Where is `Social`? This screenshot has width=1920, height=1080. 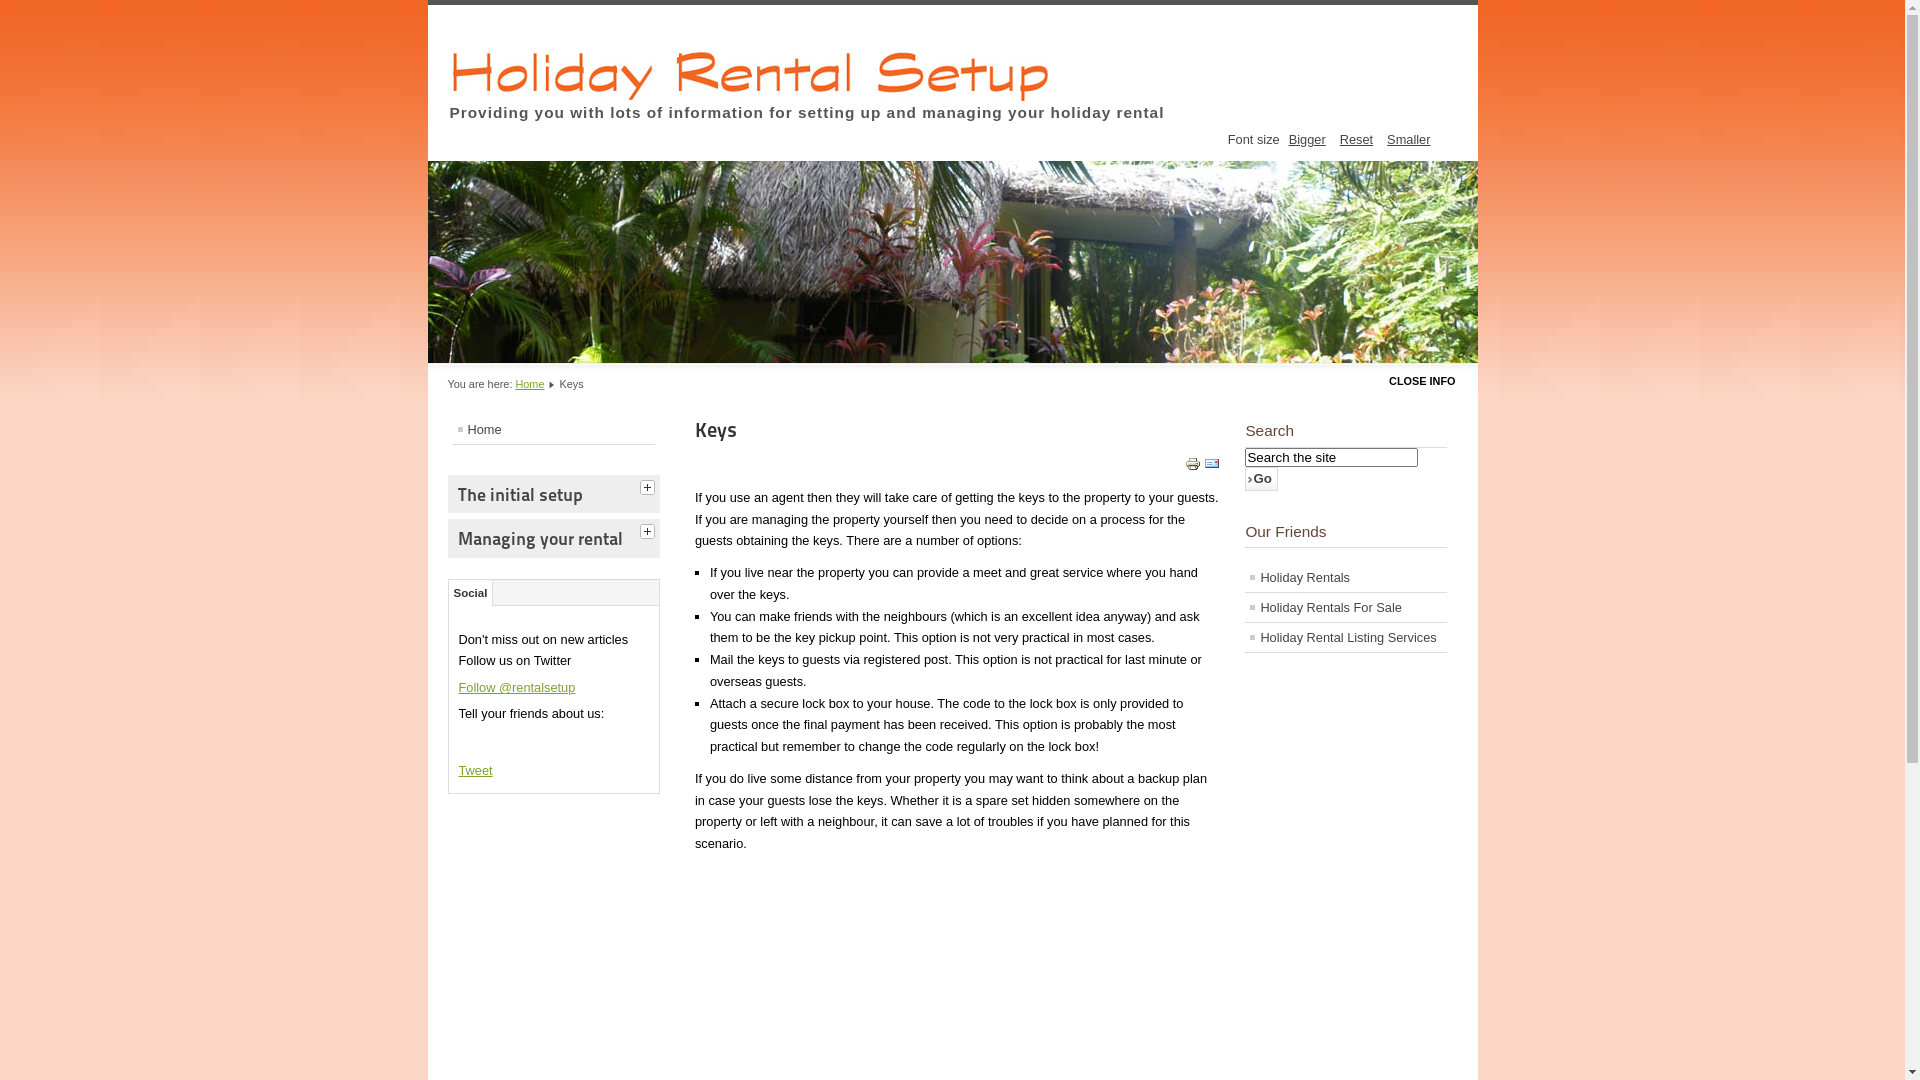
Social is located at coordinates (470, 593).